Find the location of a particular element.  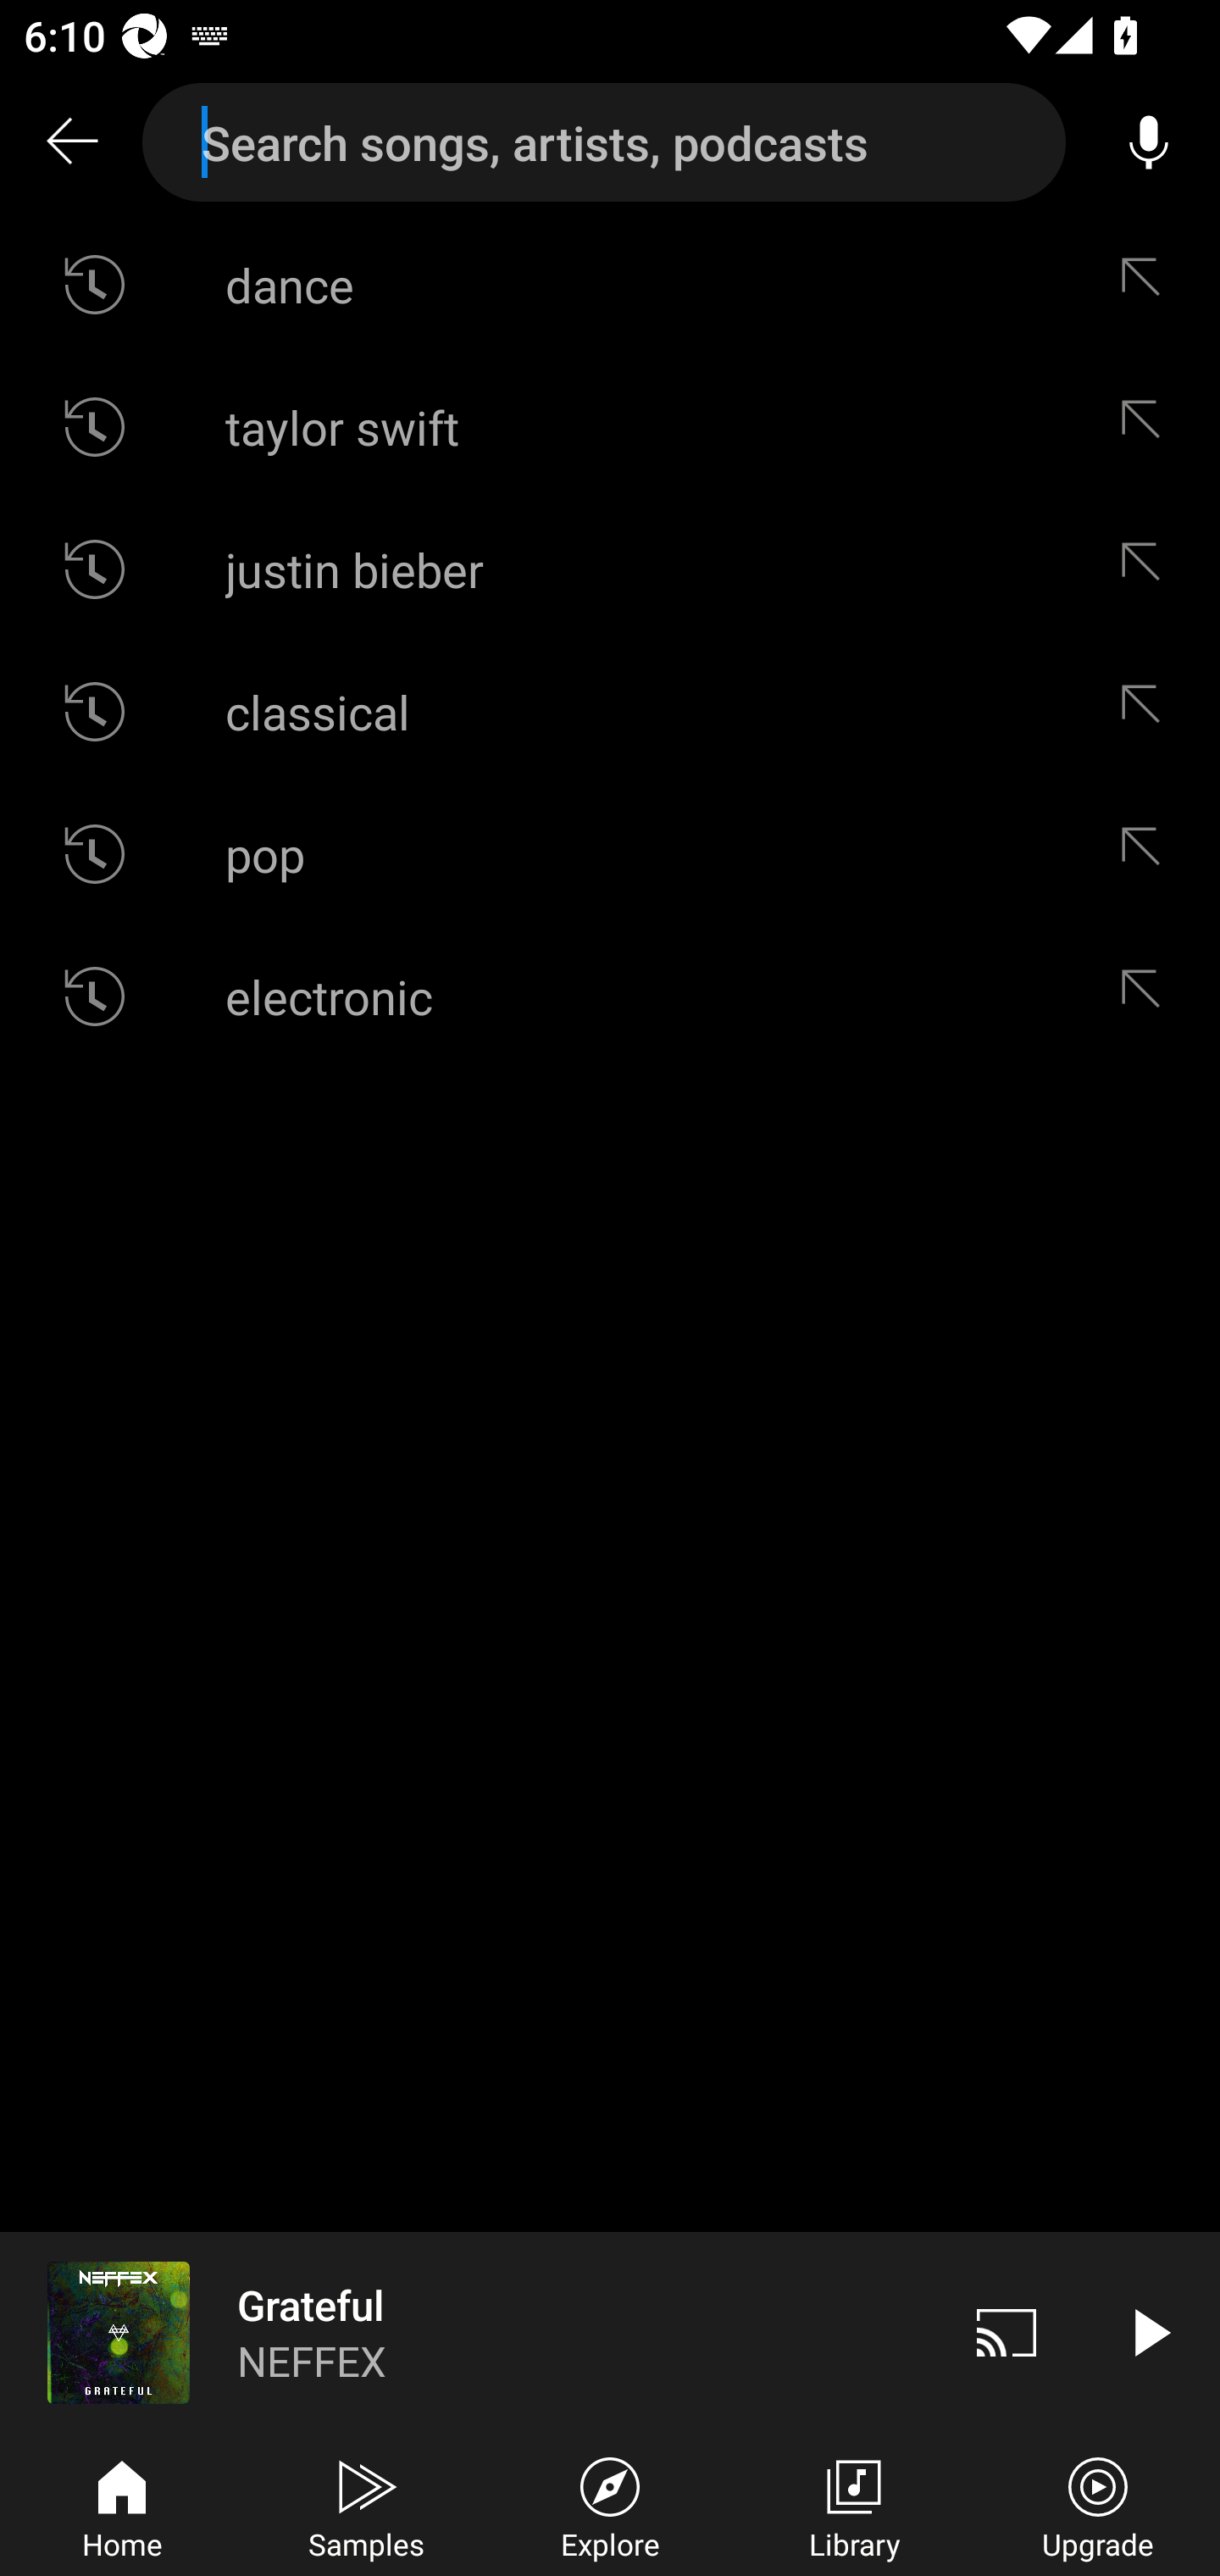

Home is located at coordinates (122, 2505).